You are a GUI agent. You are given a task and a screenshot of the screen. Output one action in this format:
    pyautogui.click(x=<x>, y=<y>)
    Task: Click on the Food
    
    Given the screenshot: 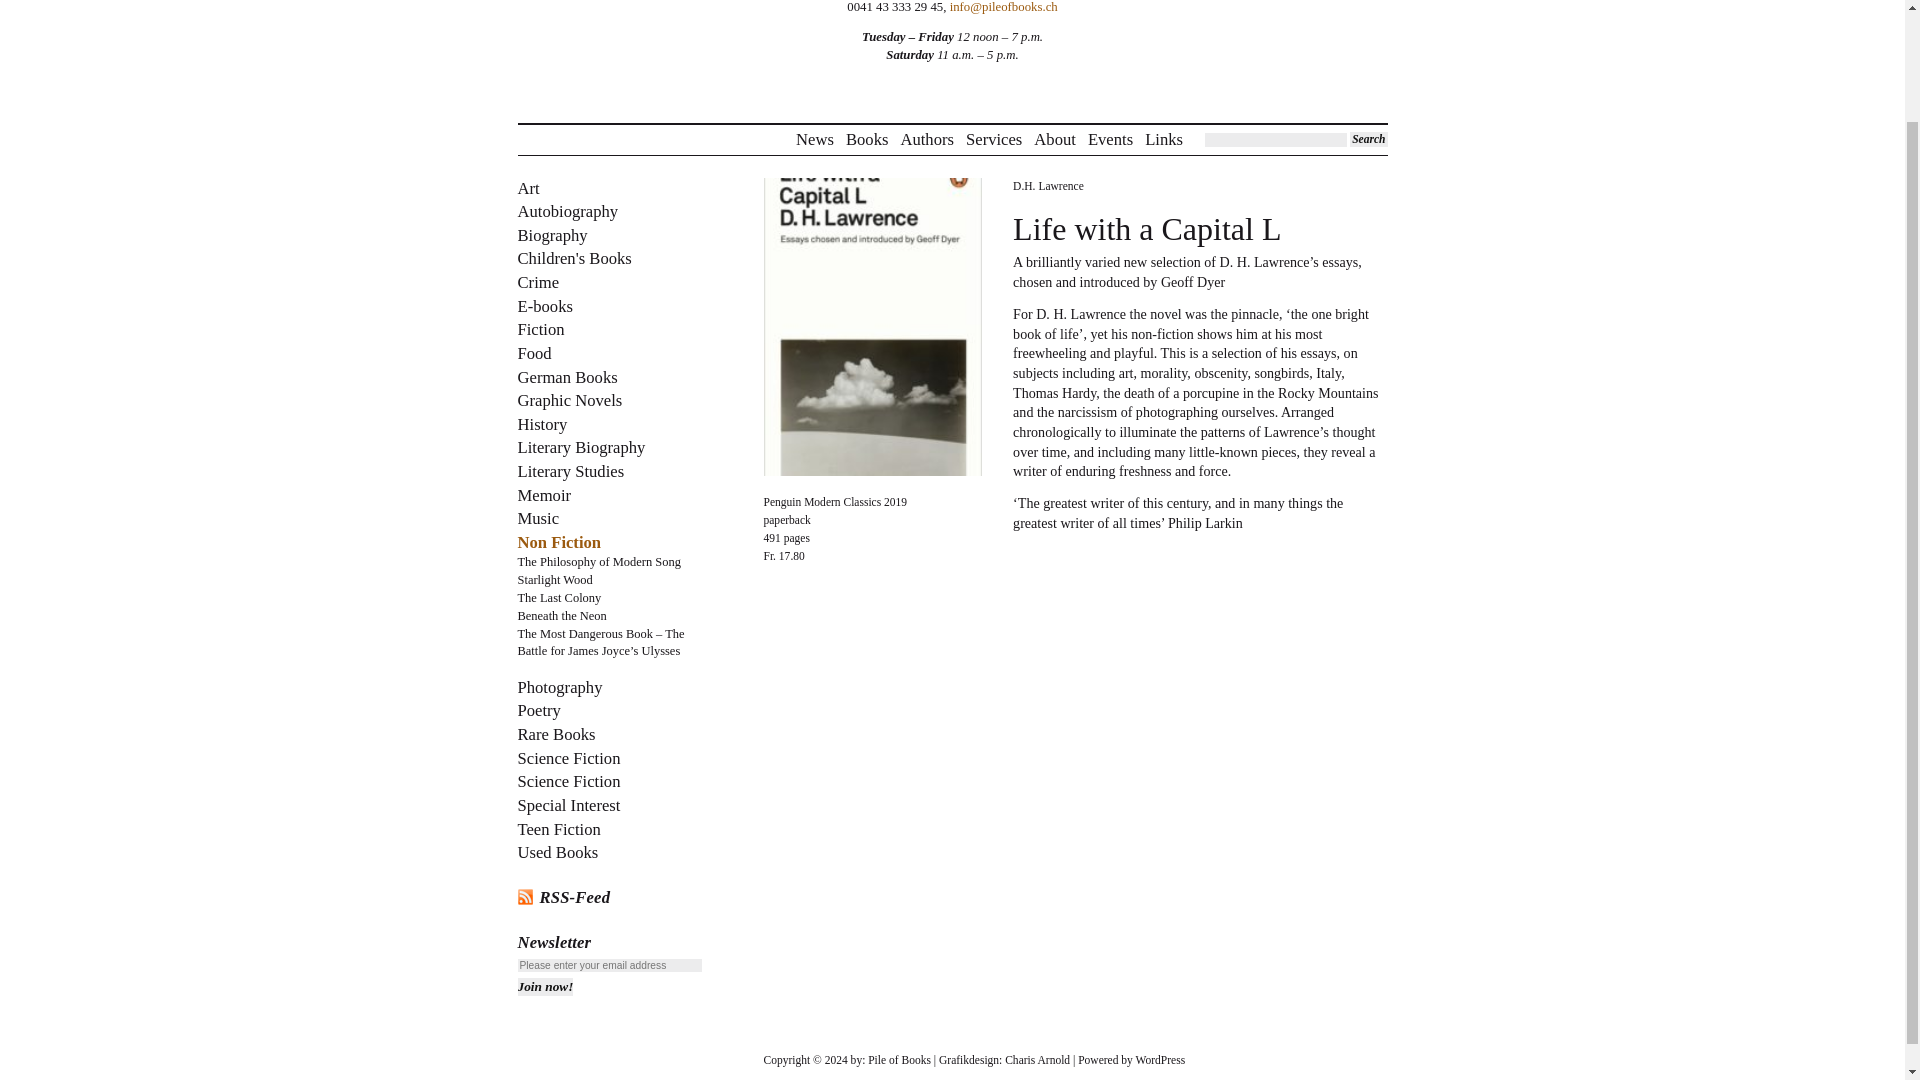 What is the action you would take?
    pyautogui.click(x=535, y=353)
    